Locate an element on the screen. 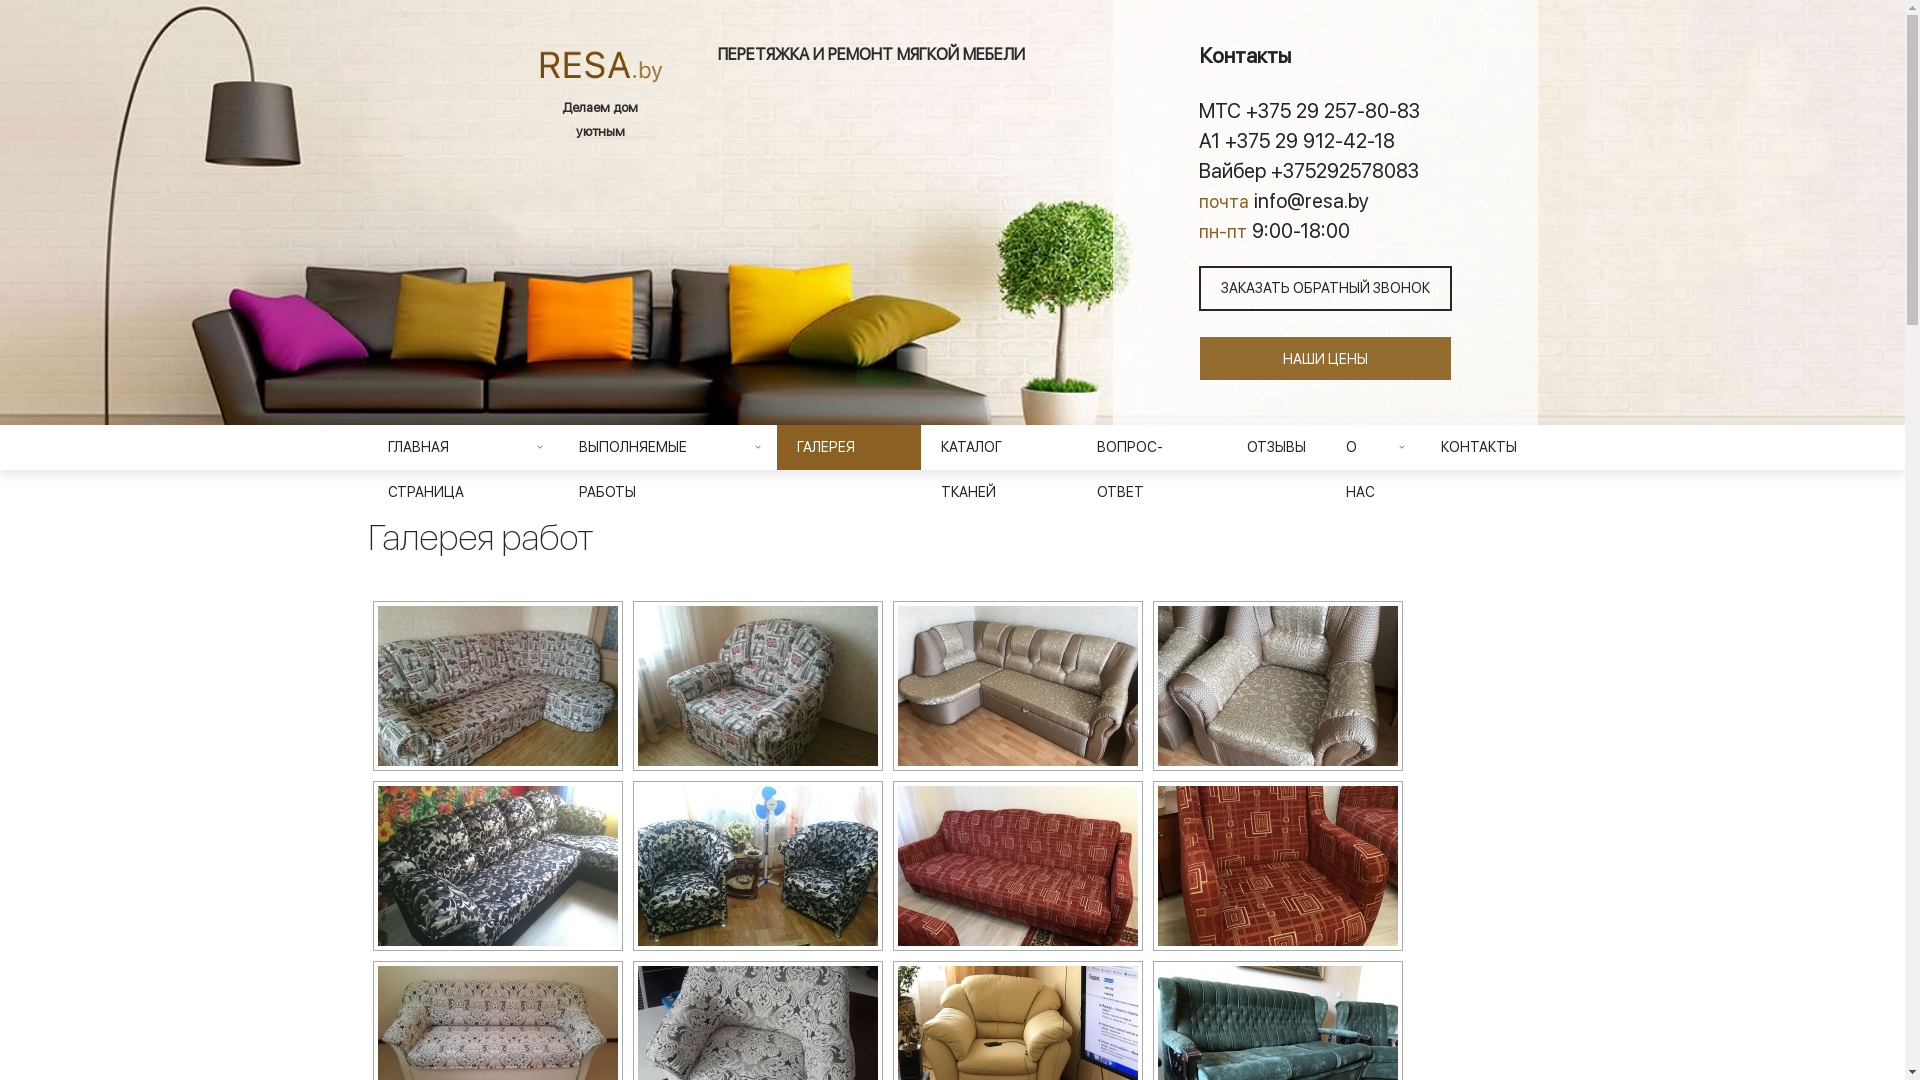  A1 +375 29 912-42-18 is located at coordinates (1324, 140).